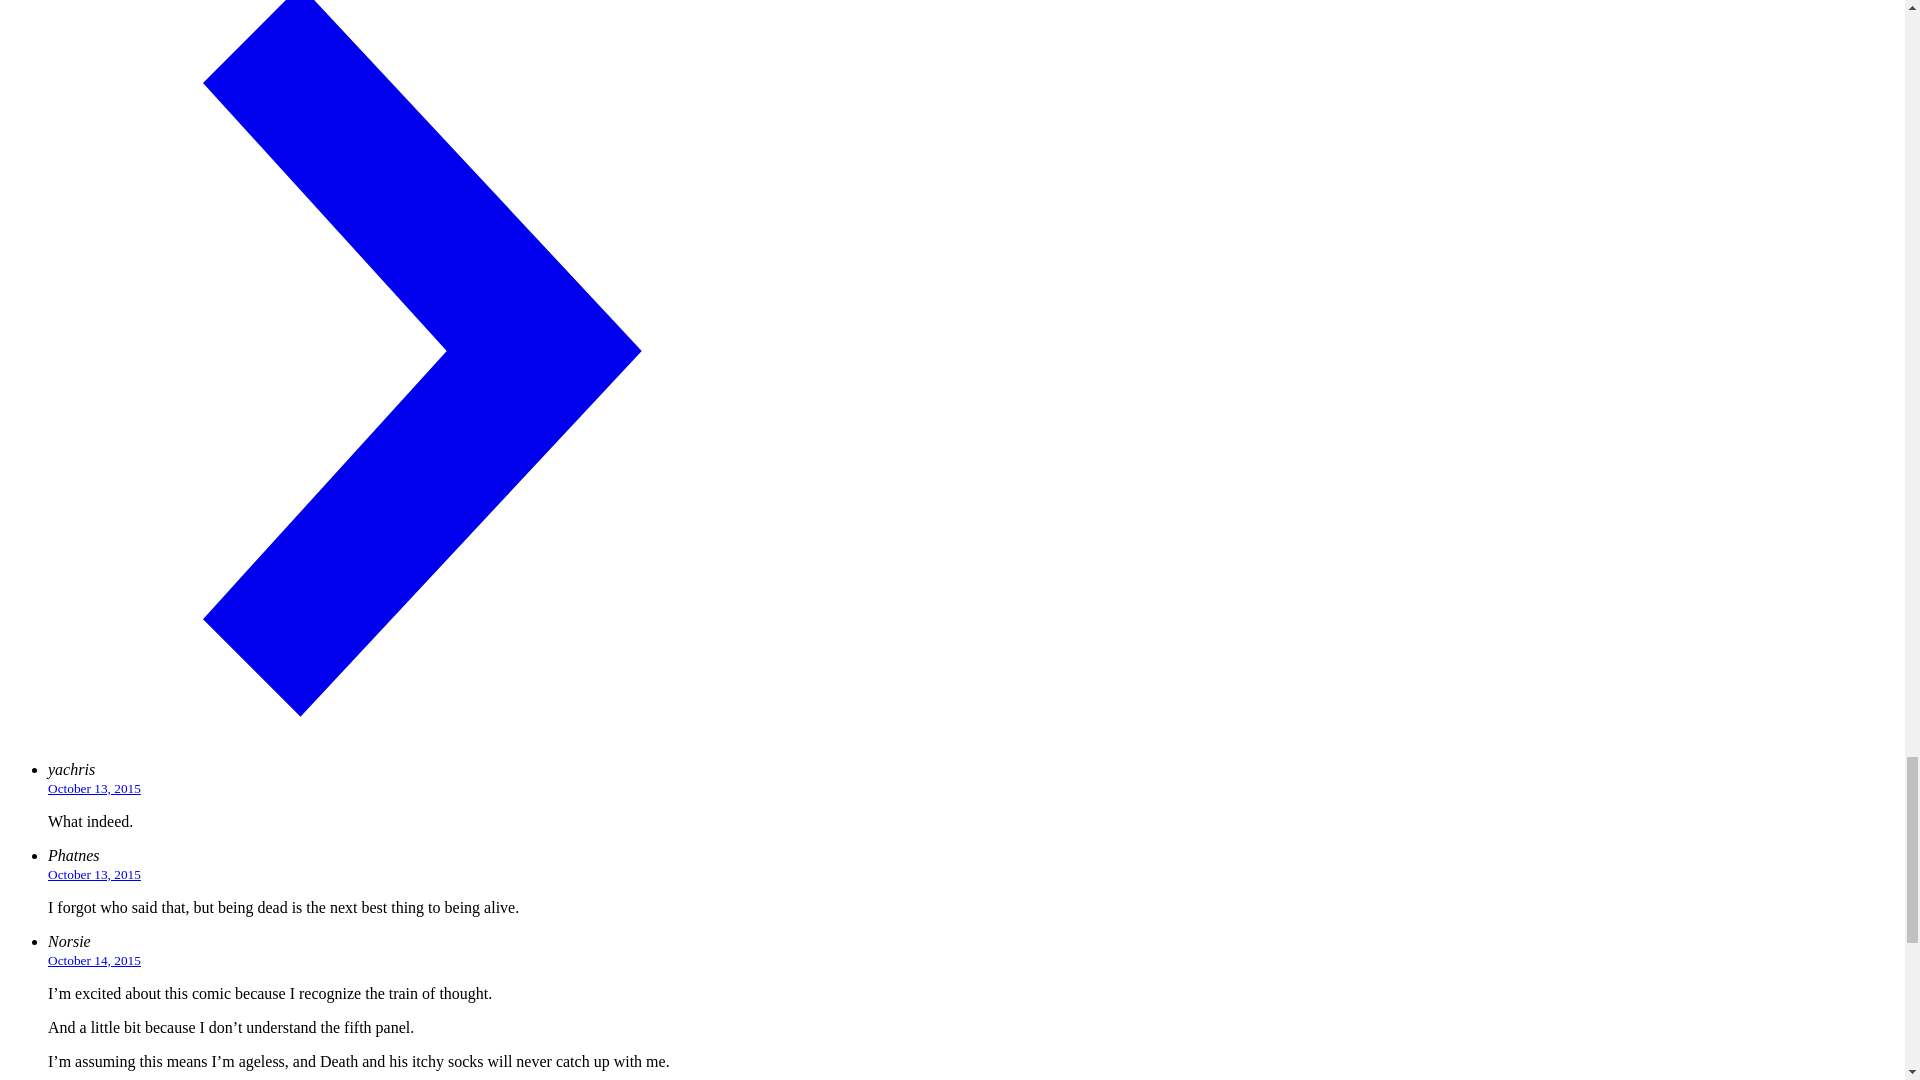 This screenshot has height=1080, width=1920. What do you see at coordinates (94, 874) in the screenshot?
I see `October 13, 2015` at bounding box center [94, 874].